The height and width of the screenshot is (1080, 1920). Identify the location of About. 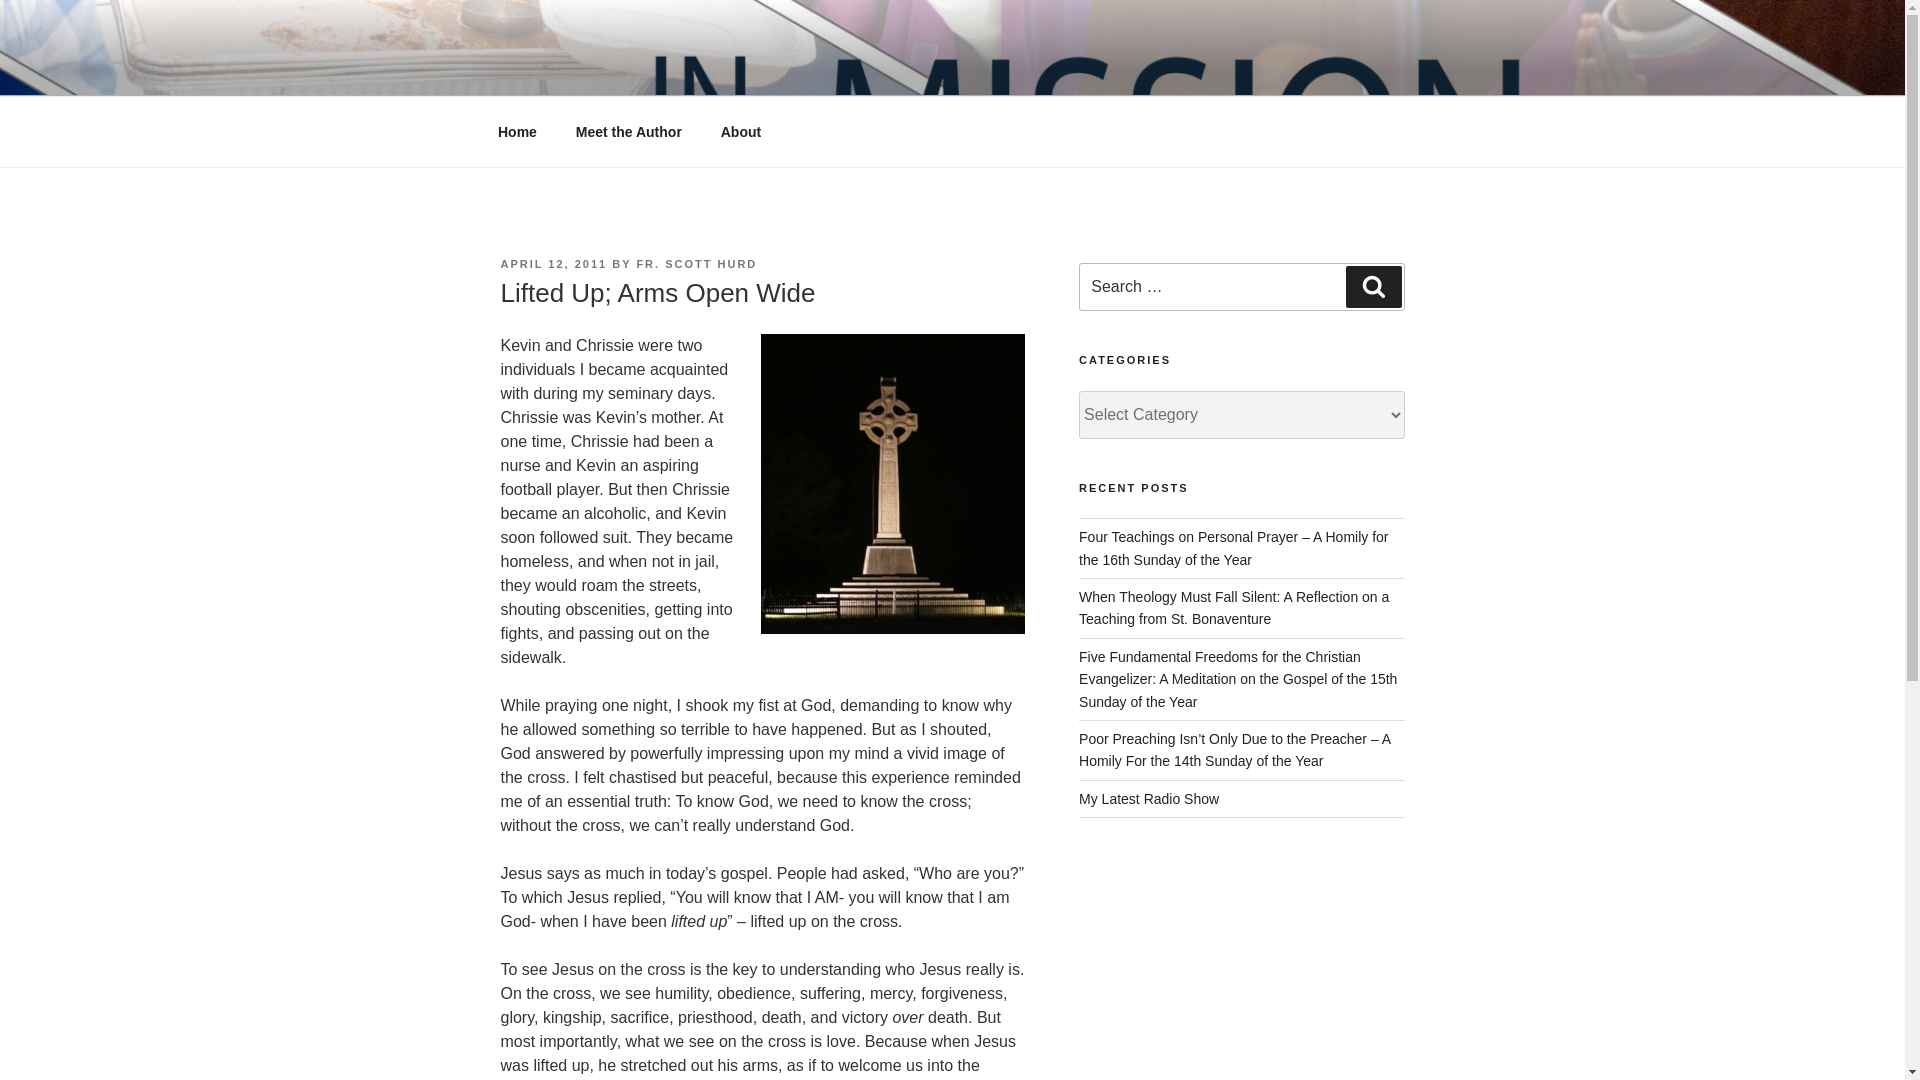
(740, 132).